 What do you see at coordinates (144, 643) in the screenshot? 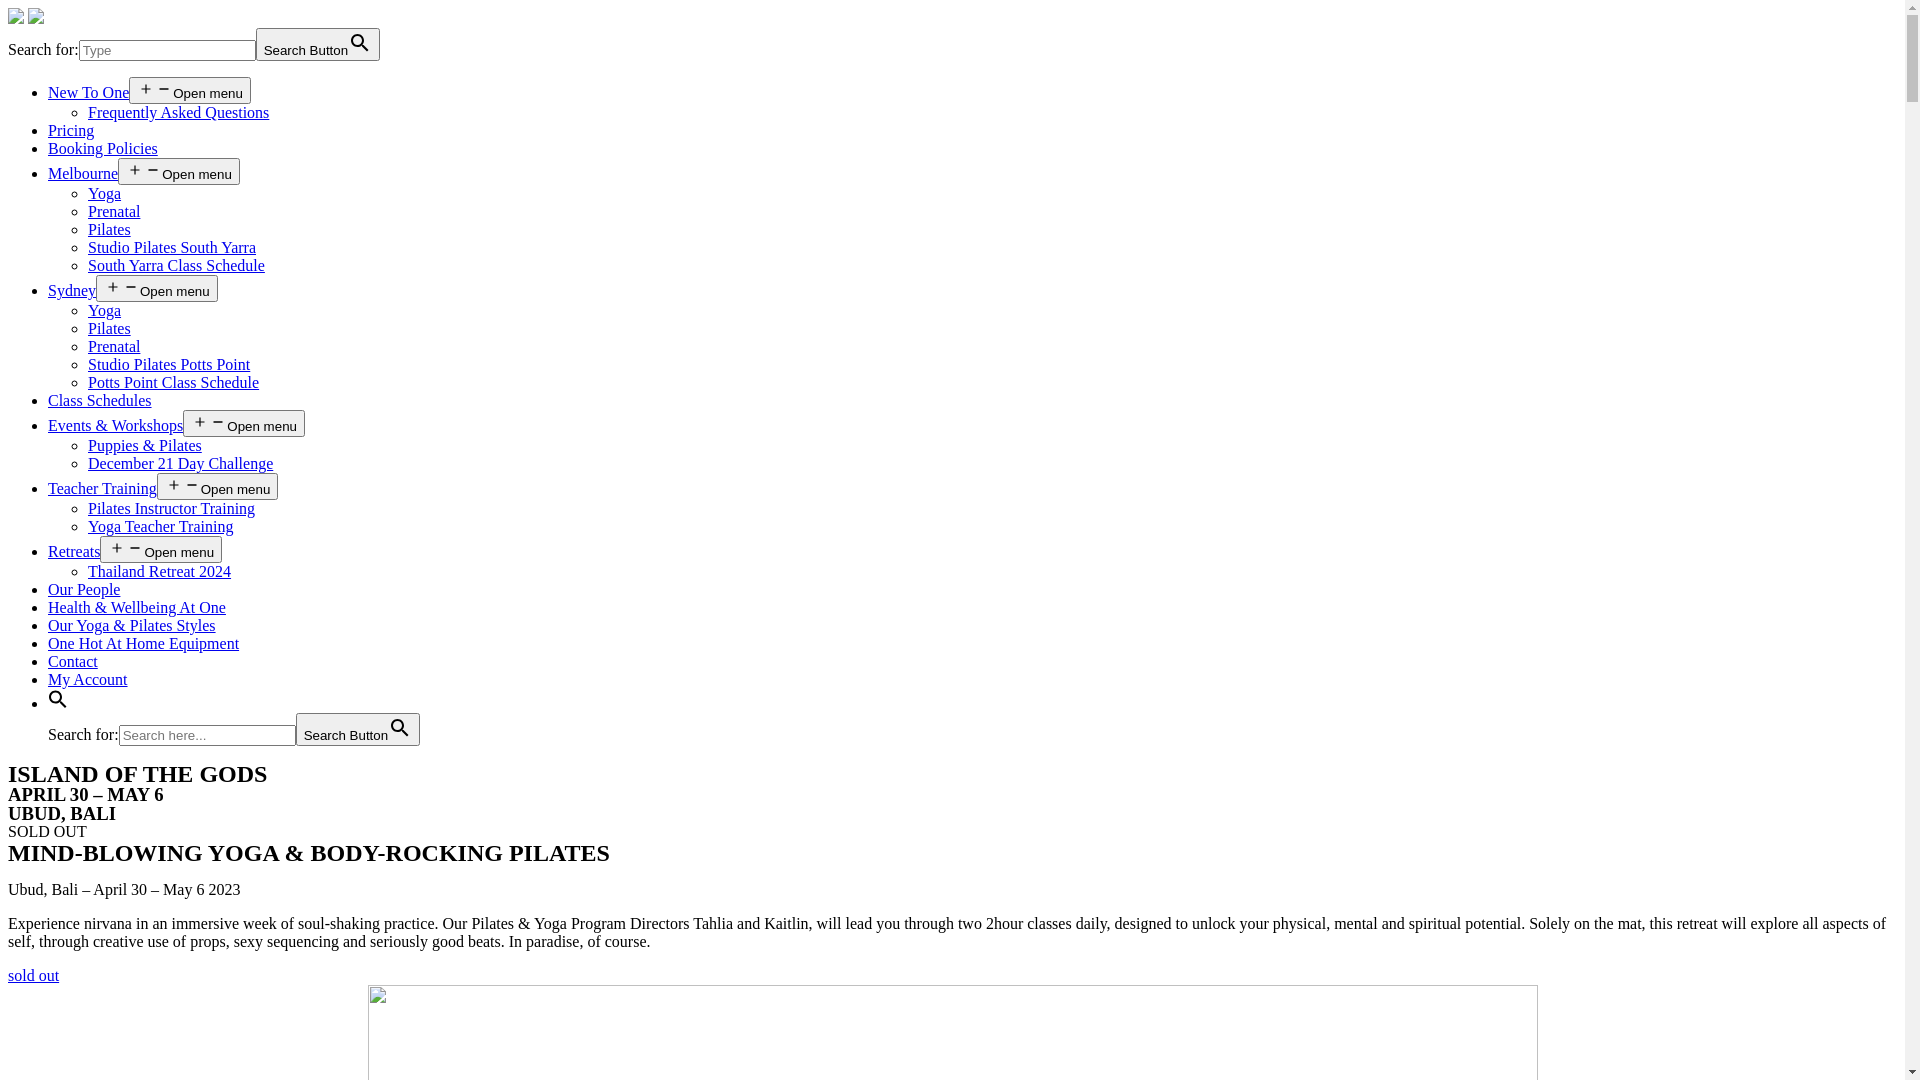
I see `One Hot At Home Equipment` at bounding box center [144, 643].